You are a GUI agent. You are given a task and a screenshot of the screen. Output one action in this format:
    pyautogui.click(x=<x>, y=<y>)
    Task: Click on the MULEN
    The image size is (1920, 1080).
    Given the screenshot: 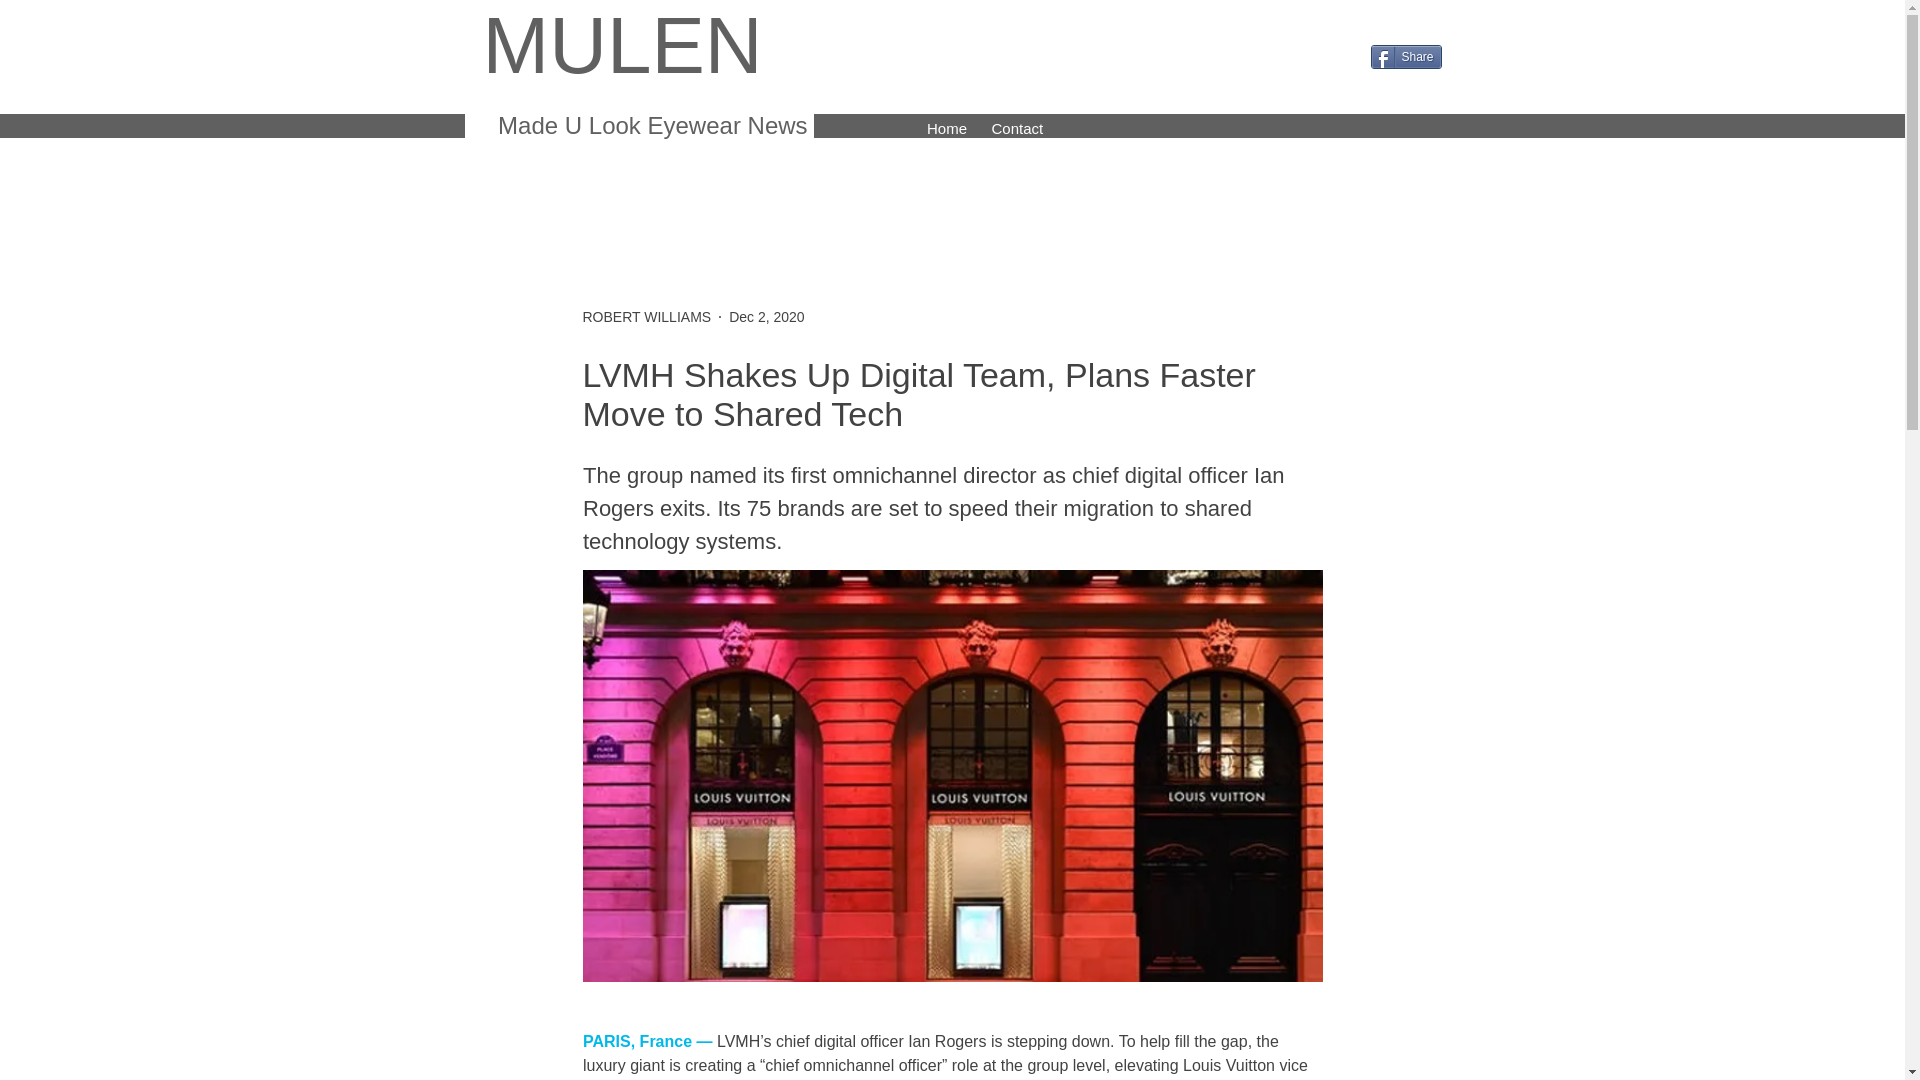 What is the action you would take?
    pyautogui.click(x=622, y=45)
    